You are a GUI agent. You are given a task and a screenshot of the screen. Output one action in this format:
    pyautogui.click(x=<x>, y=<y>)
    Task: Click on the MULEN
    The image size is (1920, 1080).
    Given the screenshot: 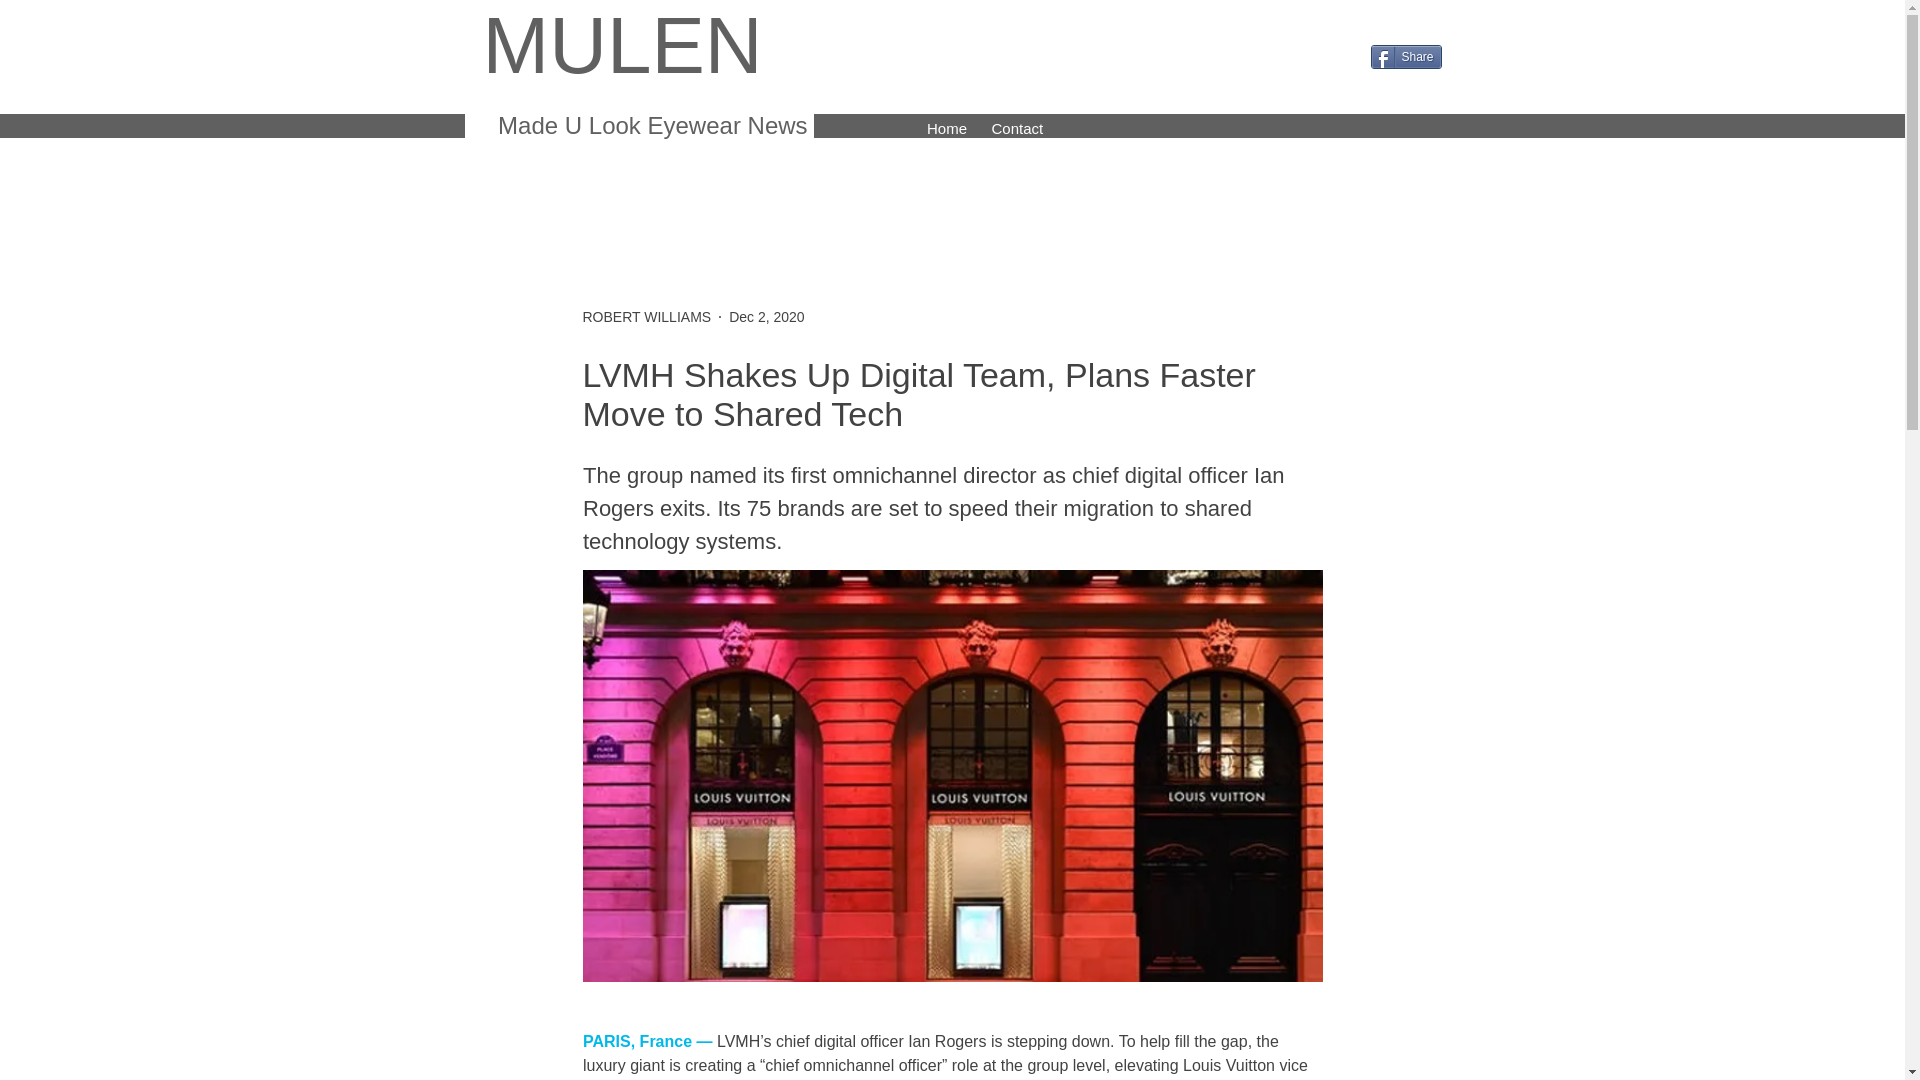 What is the action you would take?
    pyautogui.click(x=622, y=45)
    